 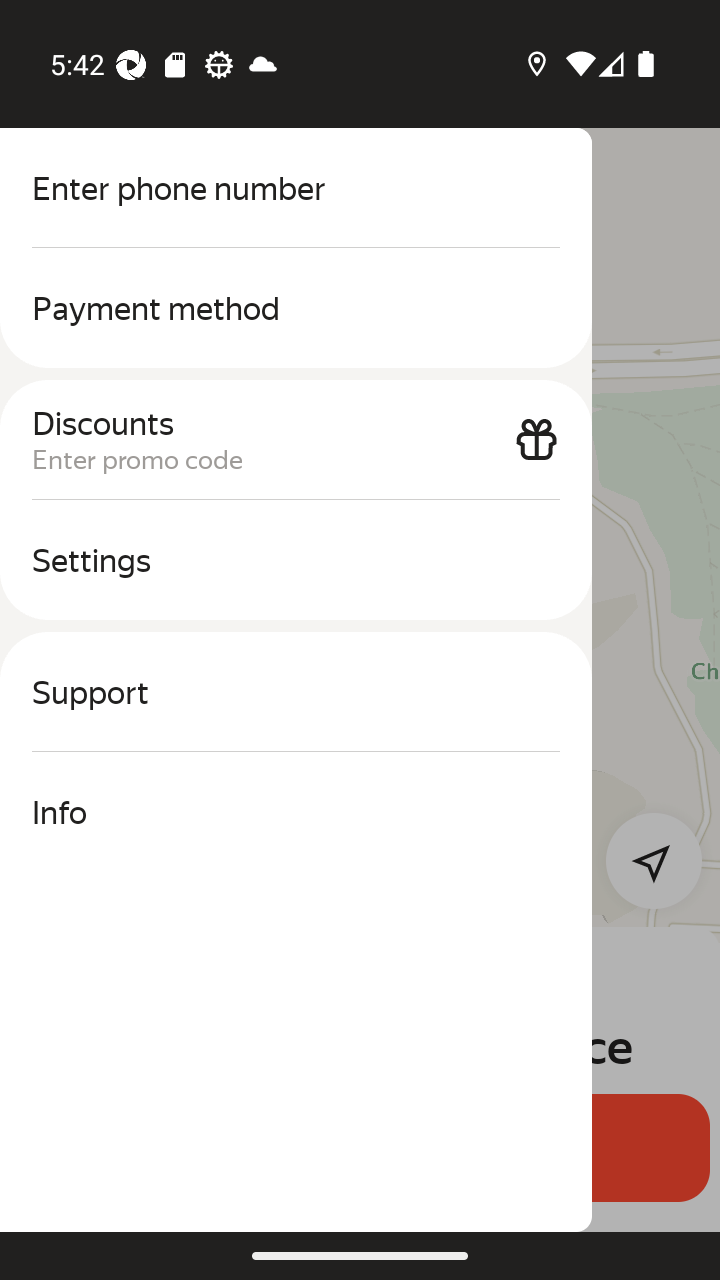 What do you see at coordinates (296, 188) in the screenshot?
I see `Enter phone number` at bounding box center [296, 188].